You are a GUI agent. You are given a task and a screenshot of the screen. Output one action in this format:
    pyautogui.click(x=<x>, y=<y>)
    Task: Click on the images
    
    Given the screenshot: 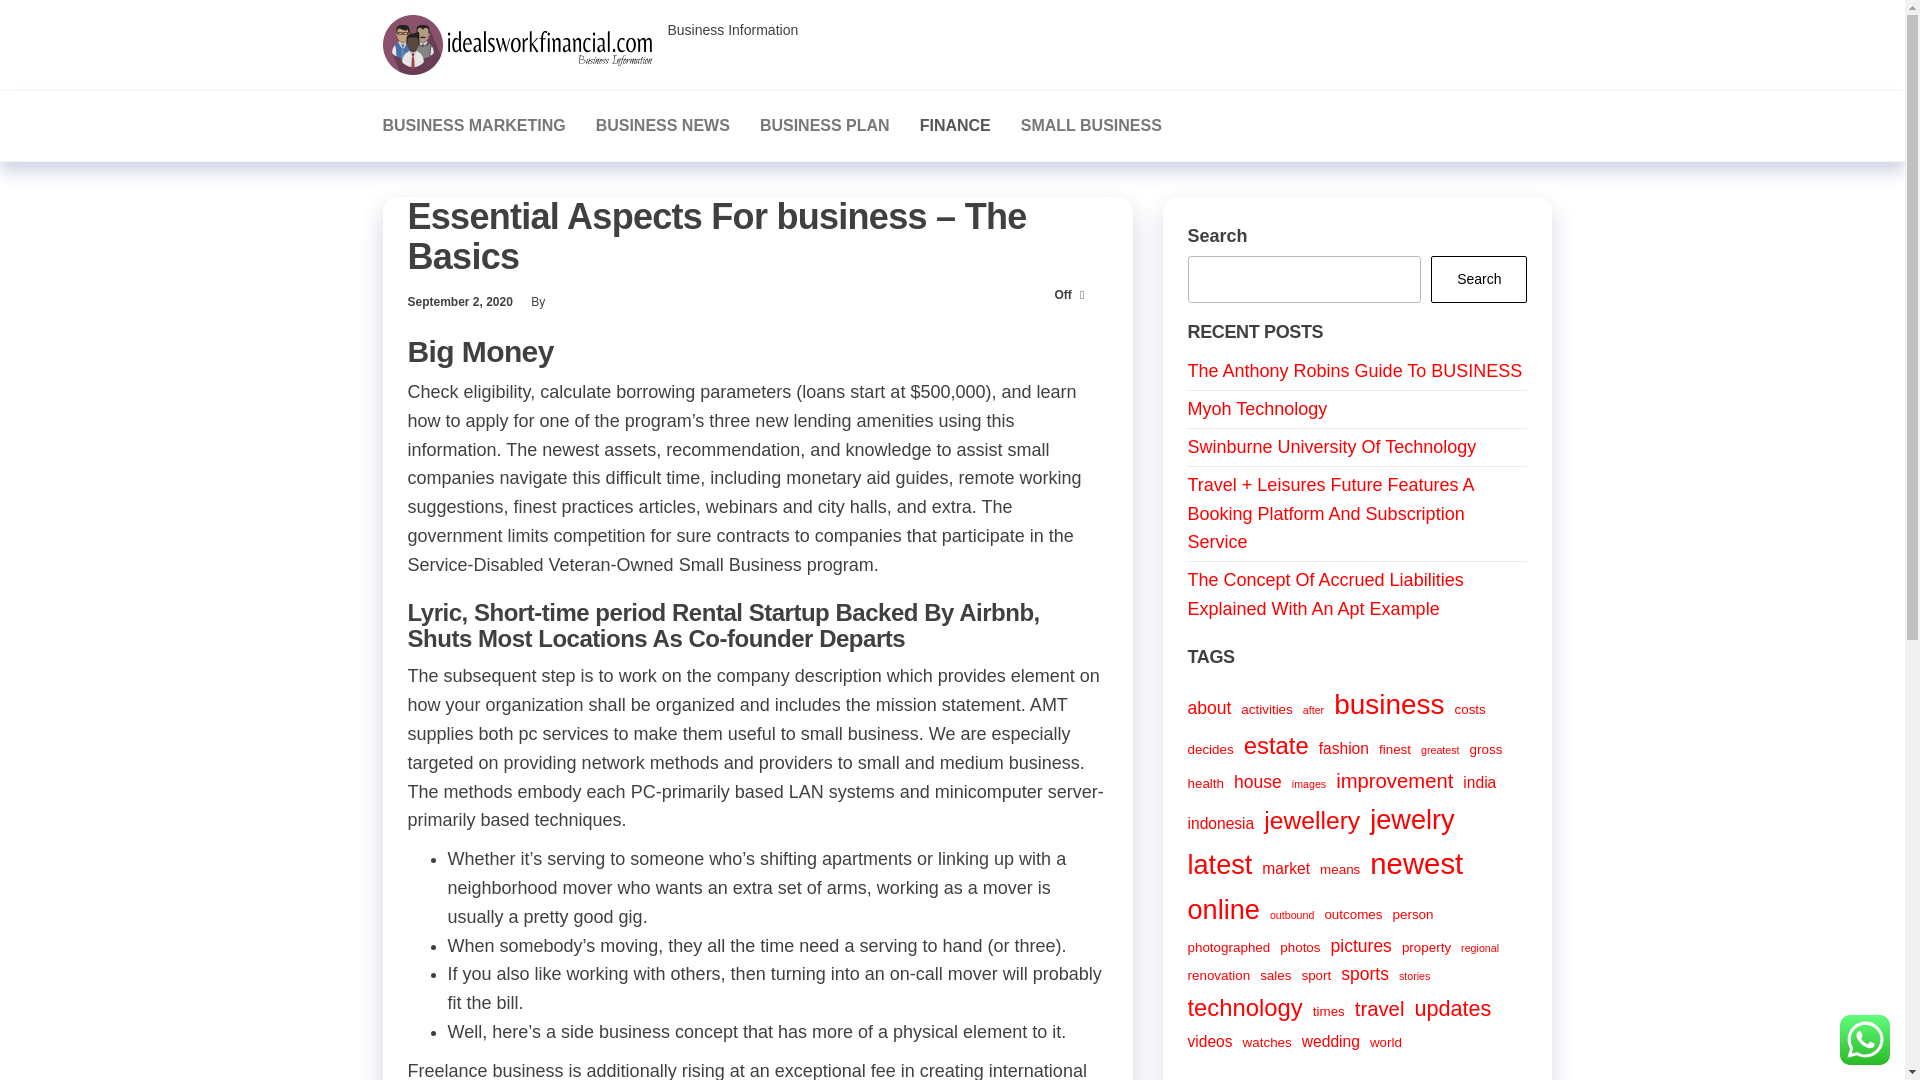 What is the action you would take?
    pyautogui.click(x=1309, y=784)
    